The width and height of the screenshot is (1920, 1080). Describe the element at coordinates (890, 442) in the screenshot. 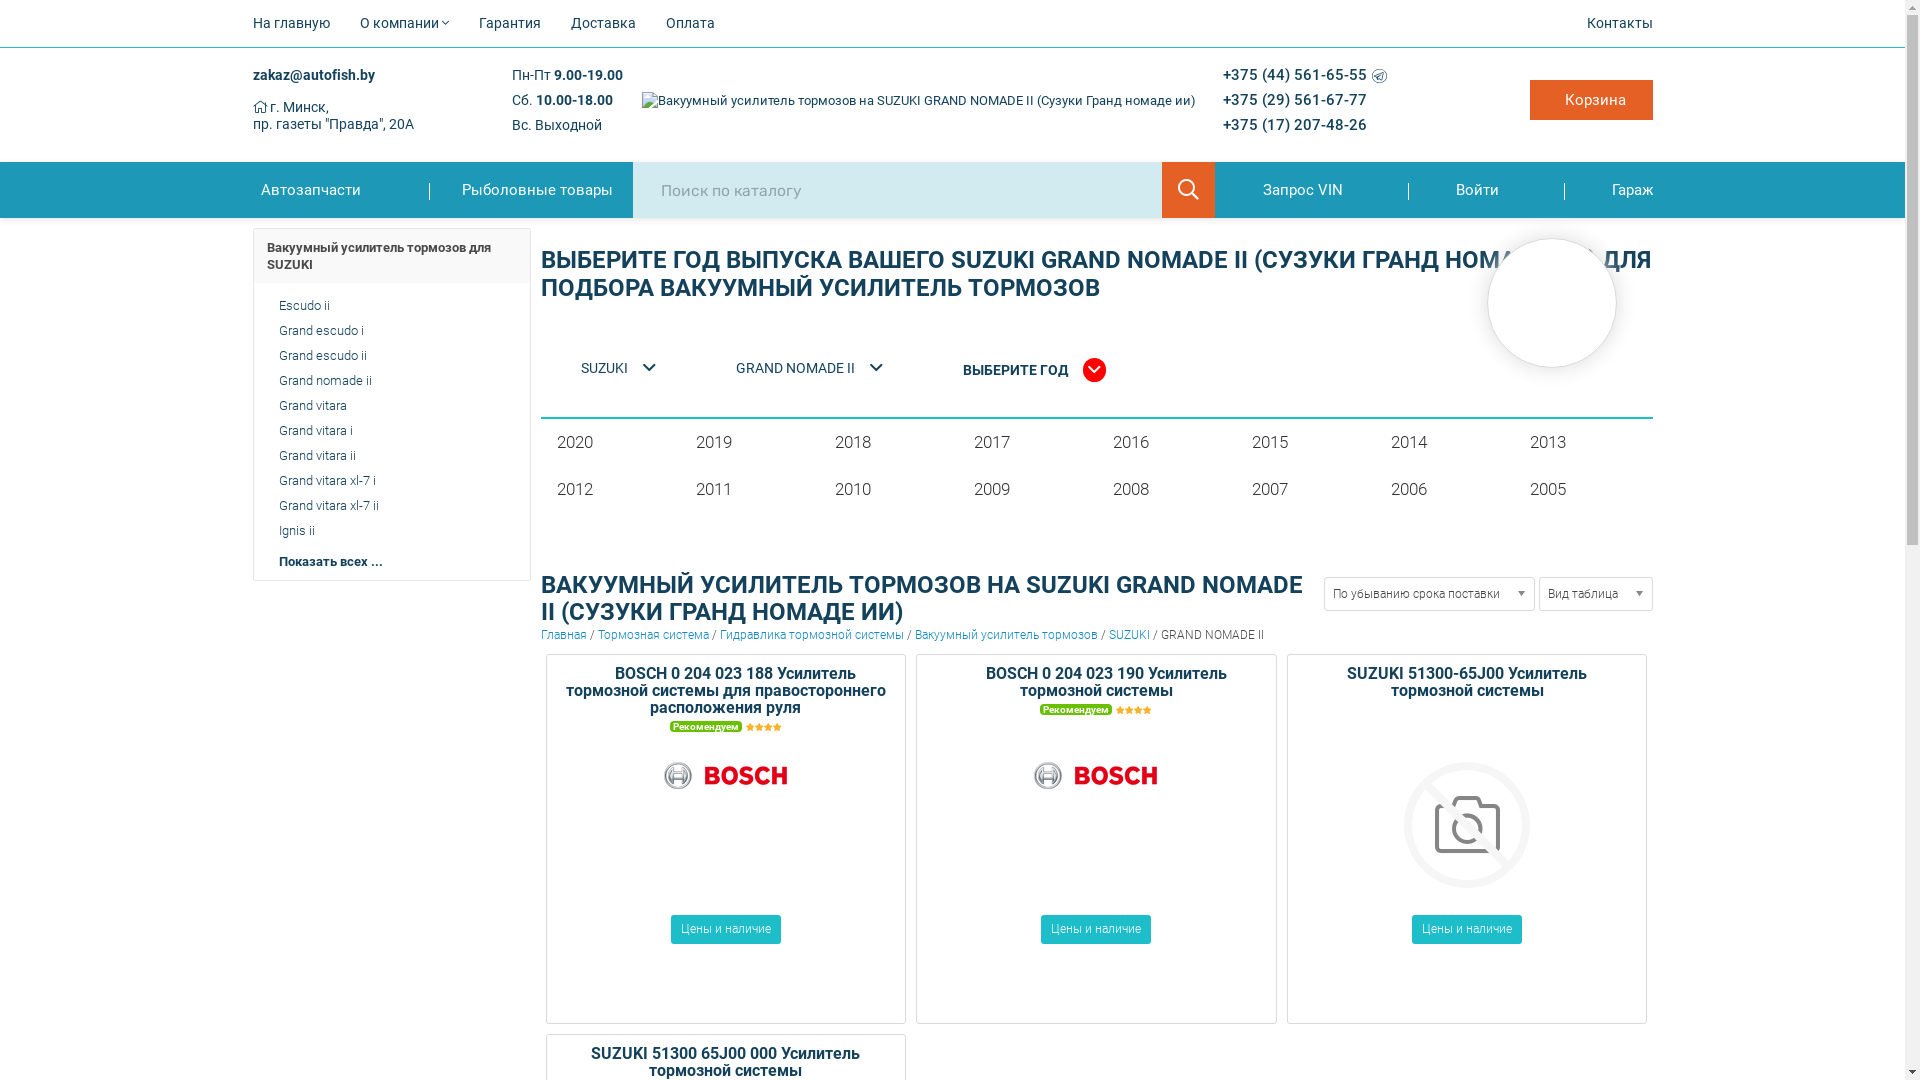

I see `2018` at that location.